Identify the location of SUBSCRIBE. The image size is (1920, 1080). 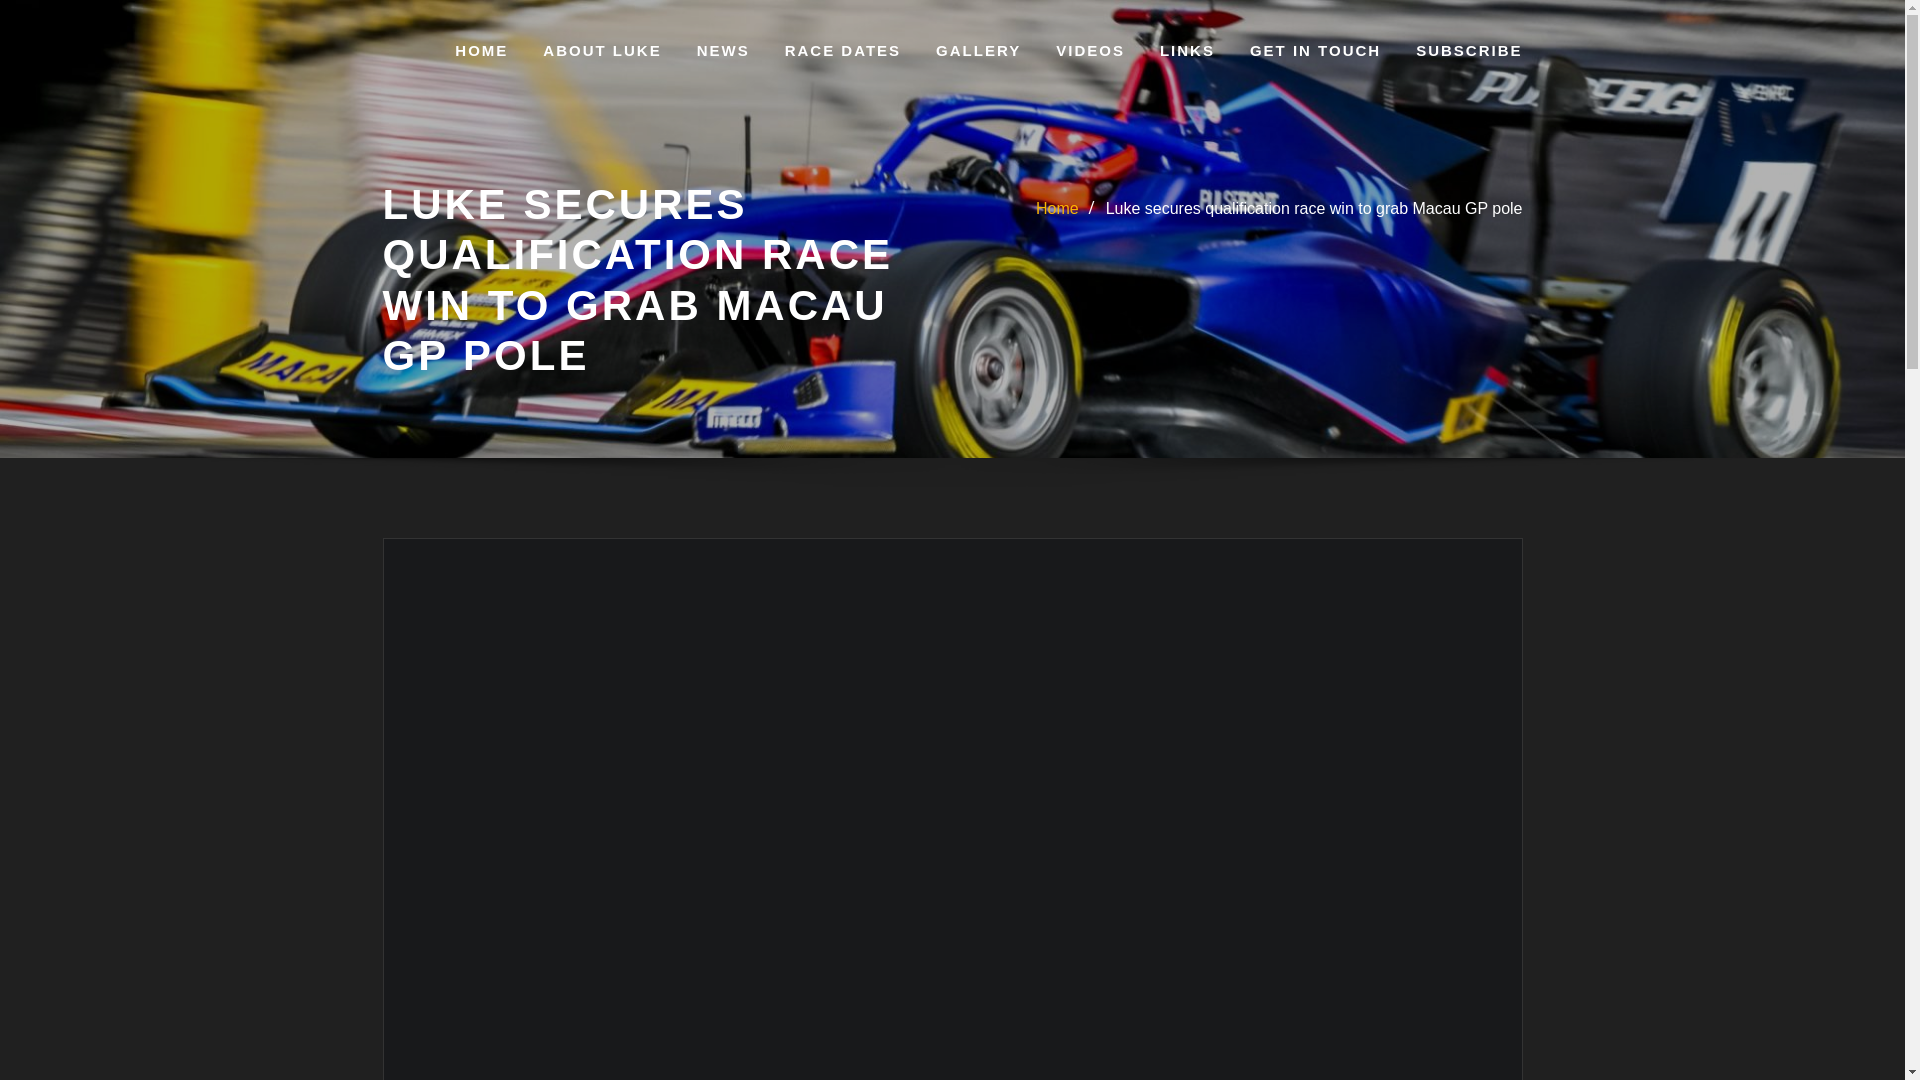
(1469, 50).